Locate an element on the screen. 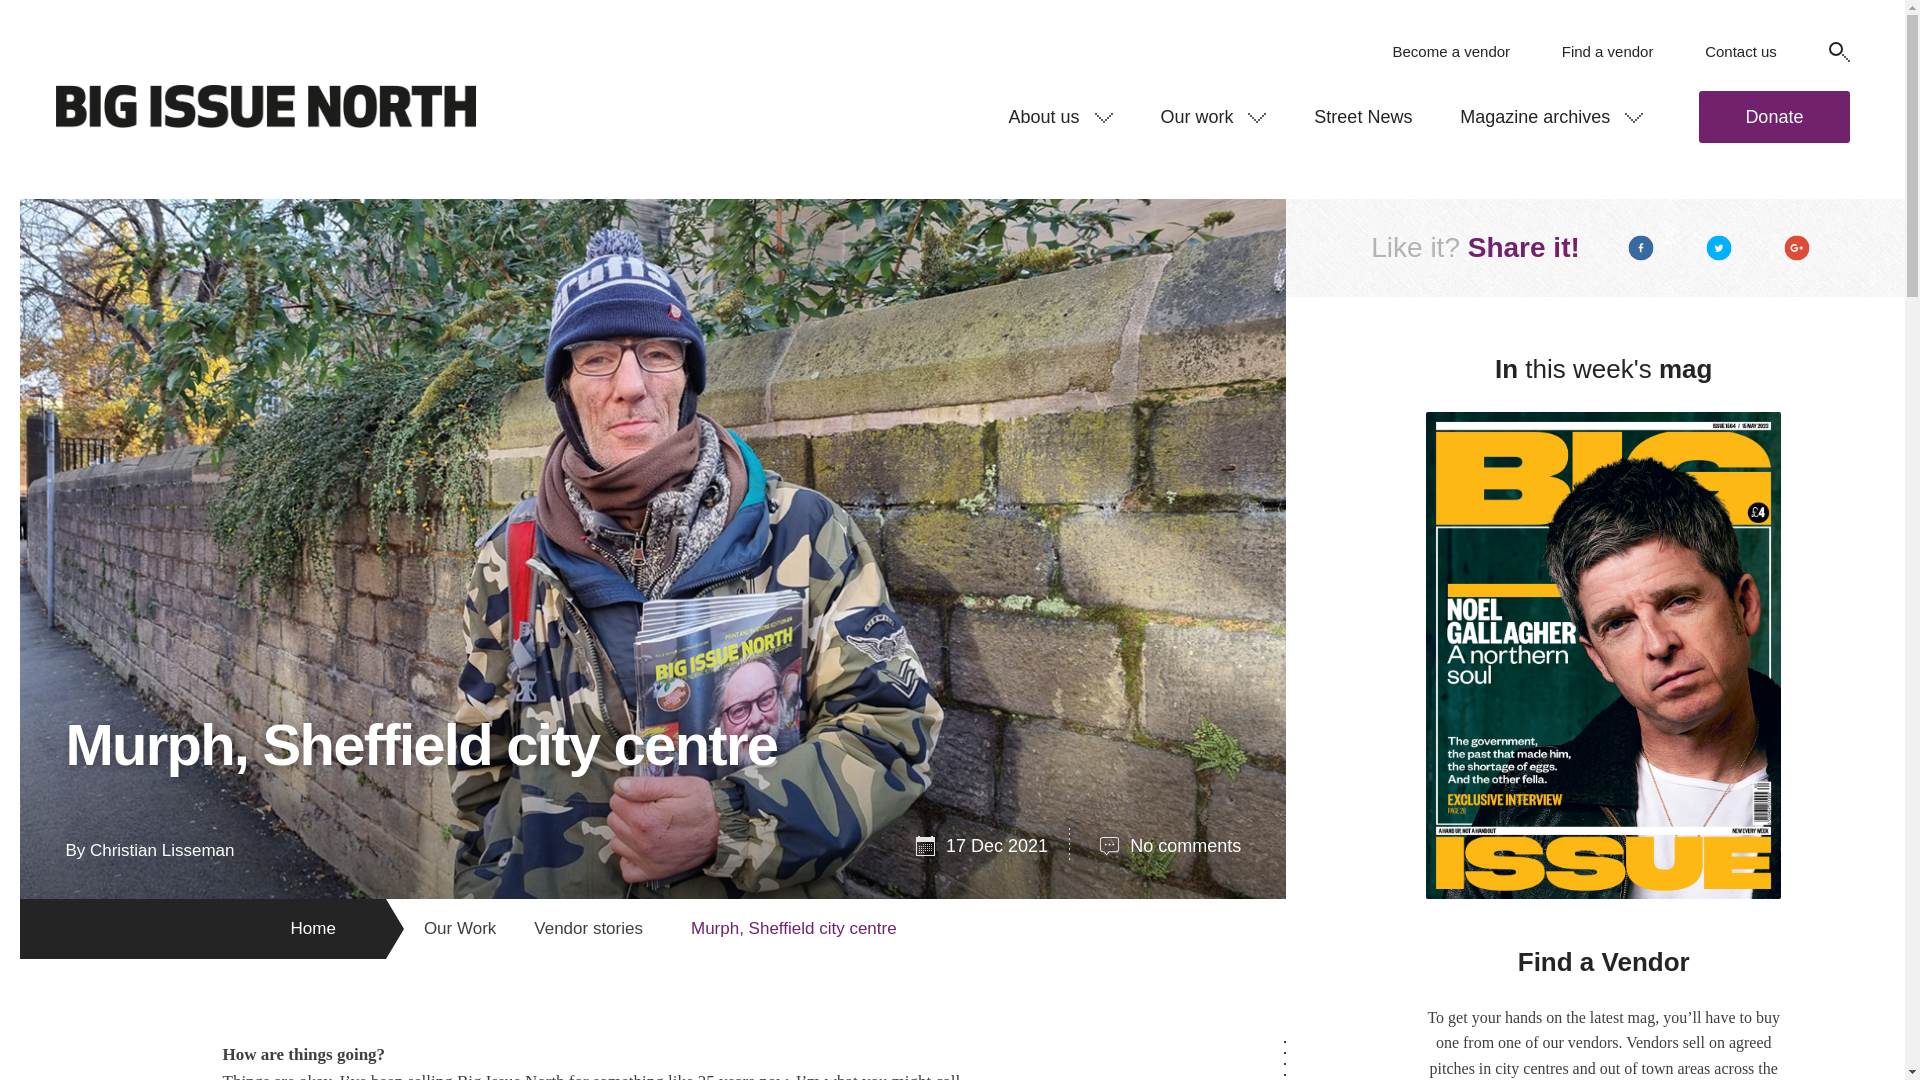  Donate with JustGiving is located at coordinates (1774, 116).